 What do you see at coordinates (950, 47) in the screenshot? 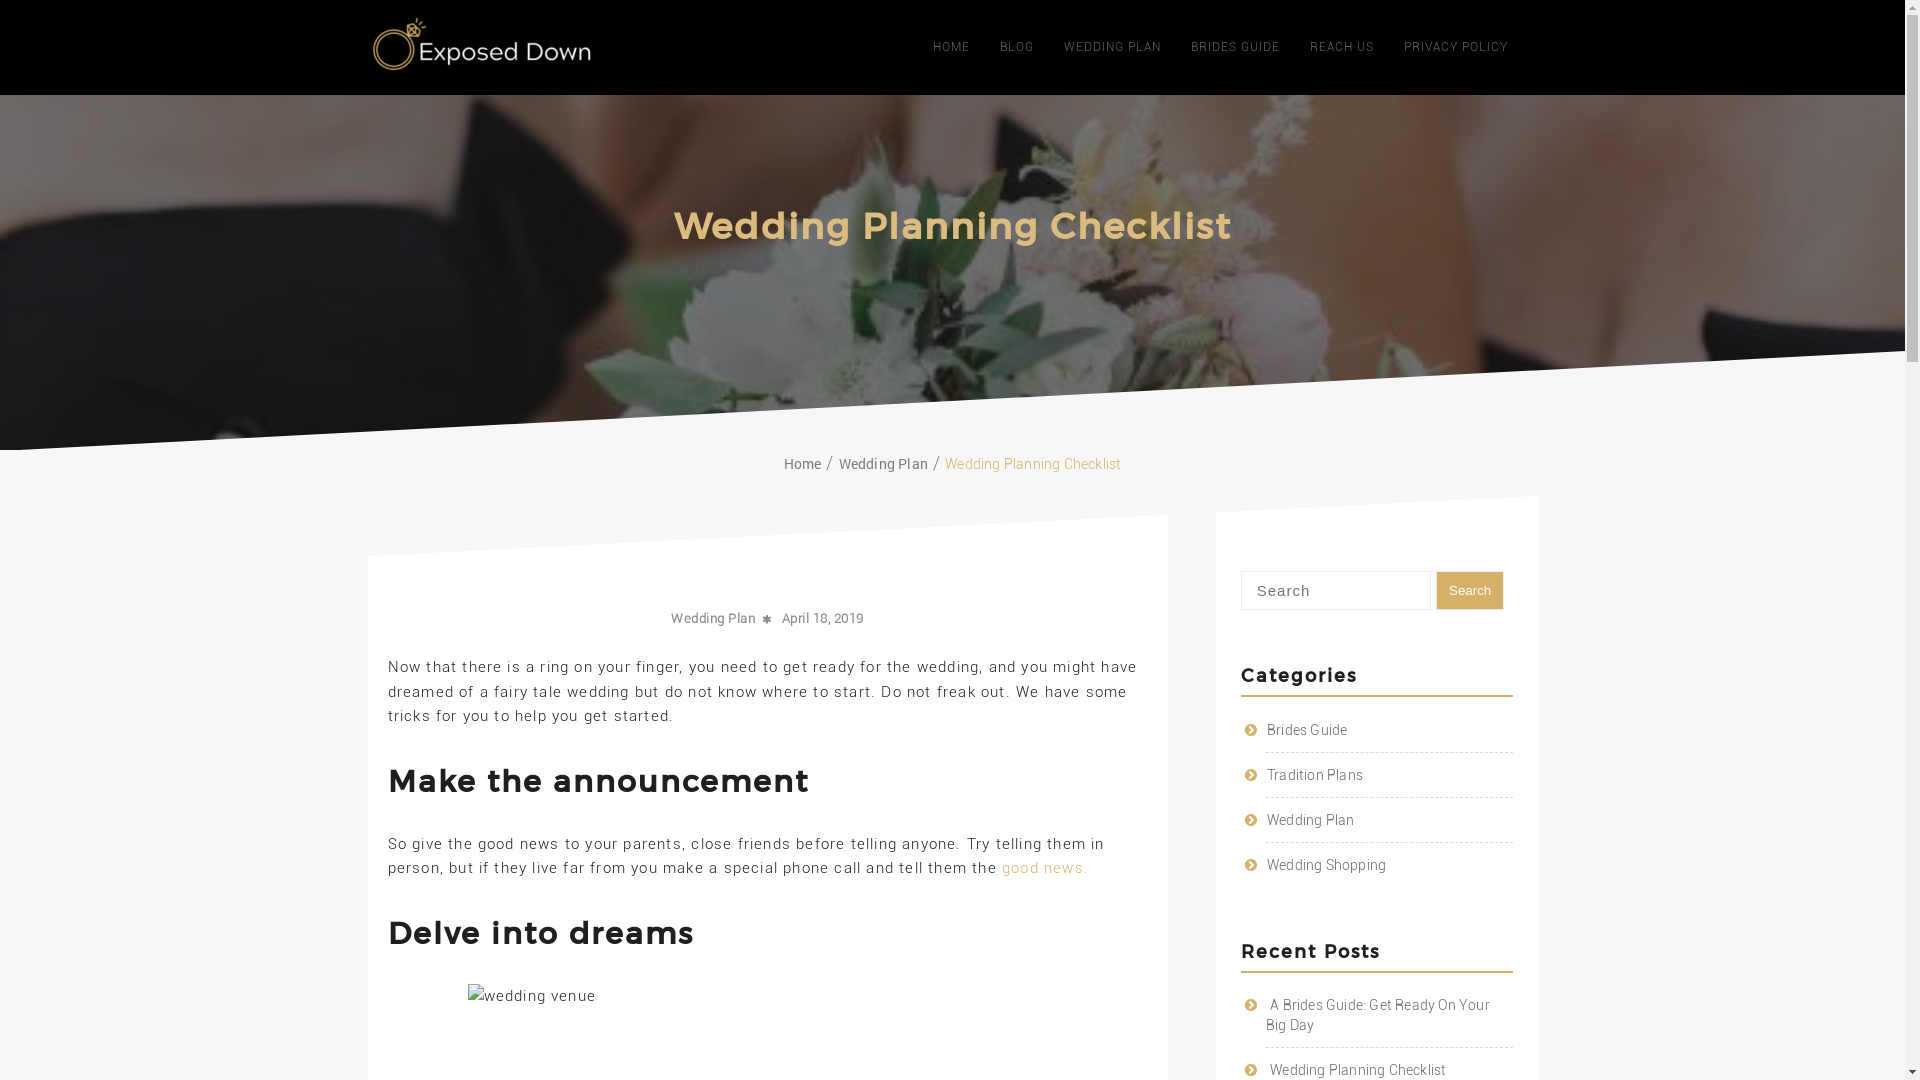
I see `HOME` at bounding box center [950, 47].